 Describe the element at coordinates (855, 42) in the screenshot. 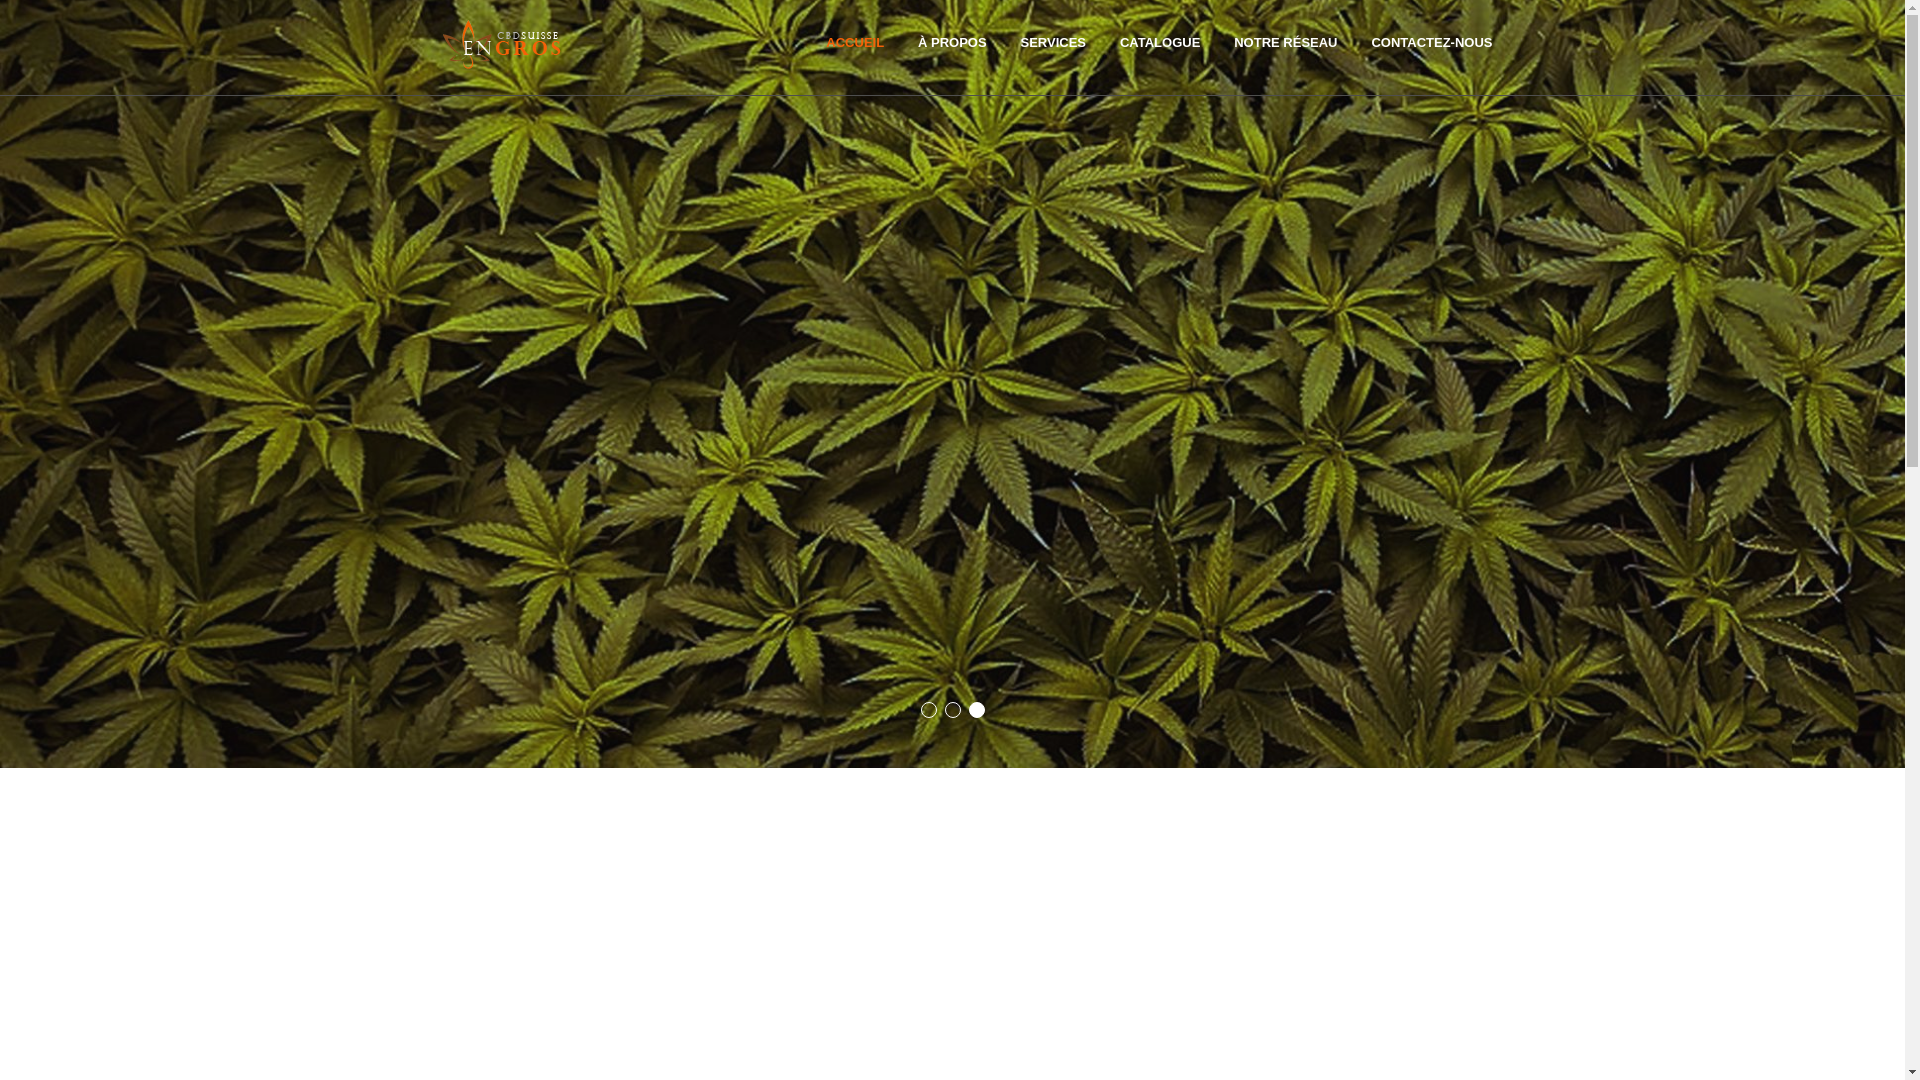

I see `ACCUEIL` at that location.